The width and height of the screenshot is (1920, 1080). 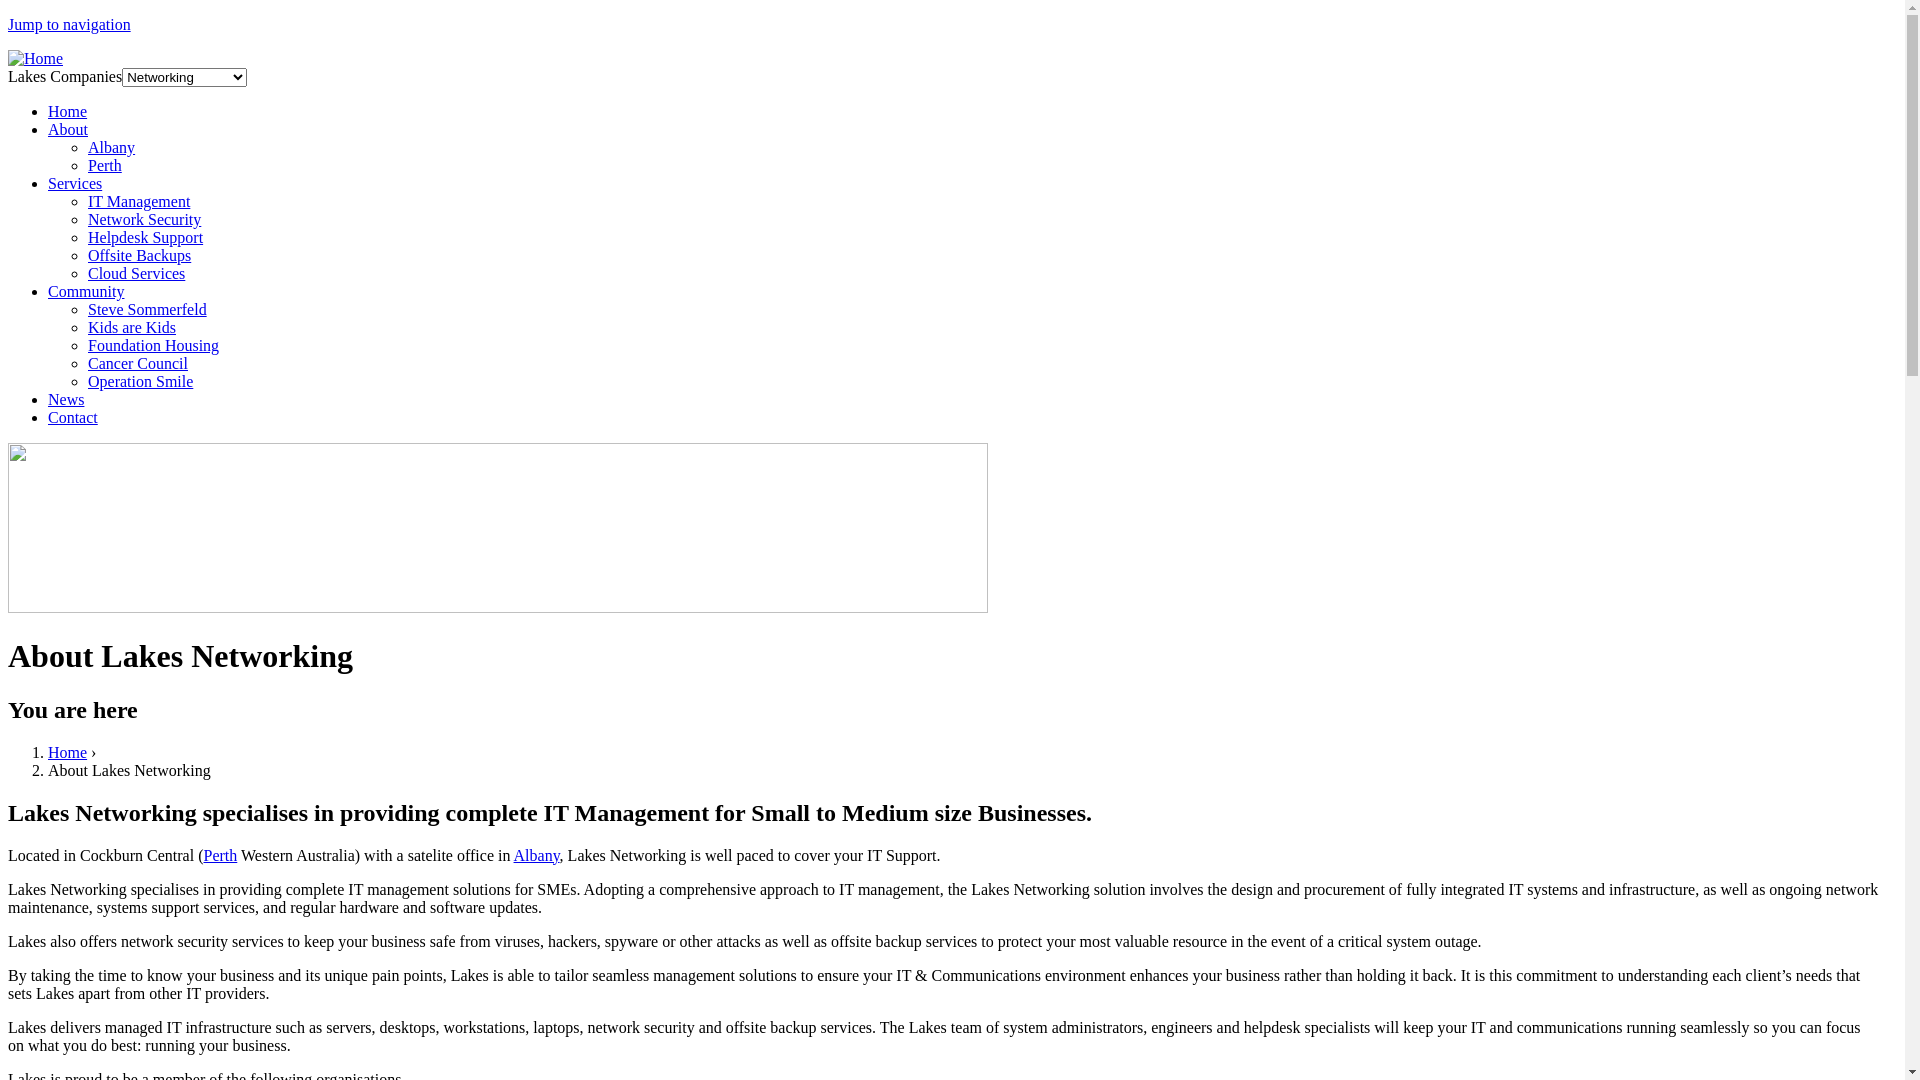 What do you see at coordinates (537, 856) in the screenshot?
I see `Albany` at bounding box center [537, 856].